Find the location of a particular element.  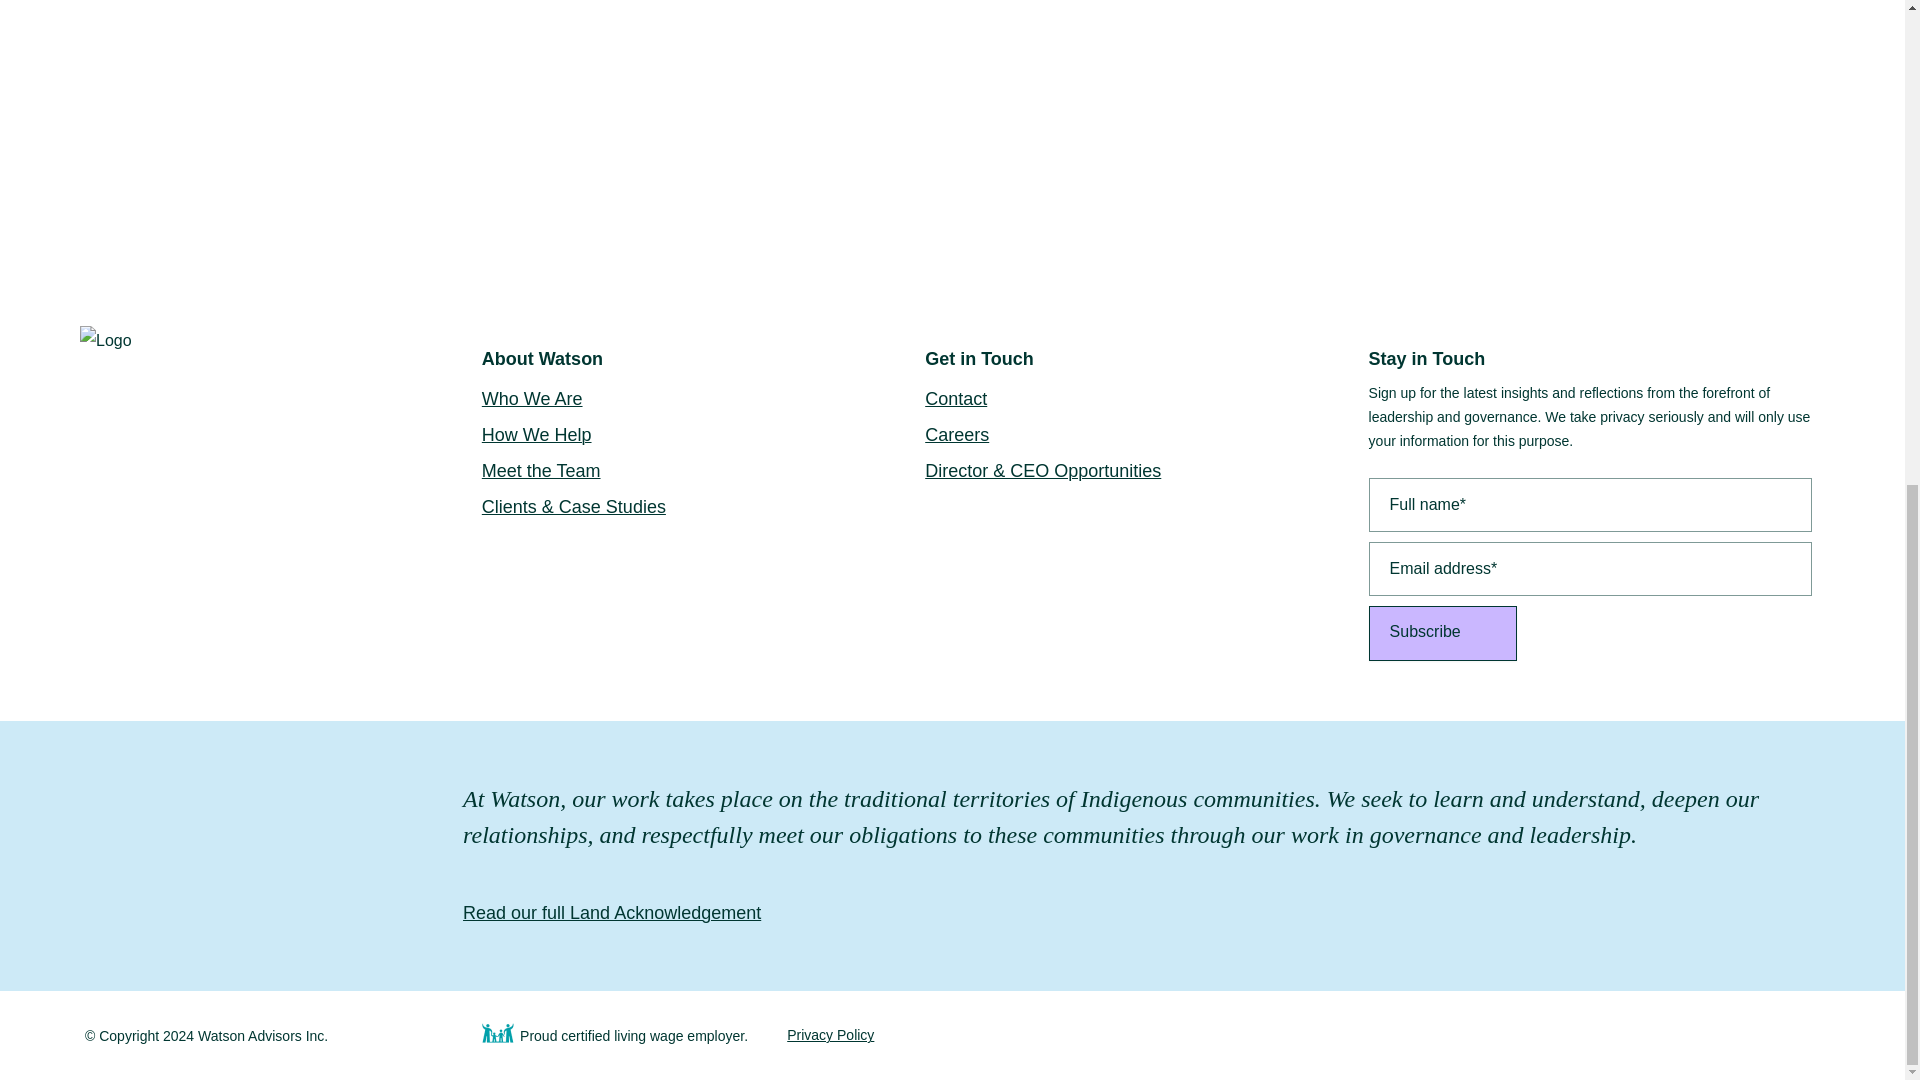

Who We Are is located at coordinates (703, 398).